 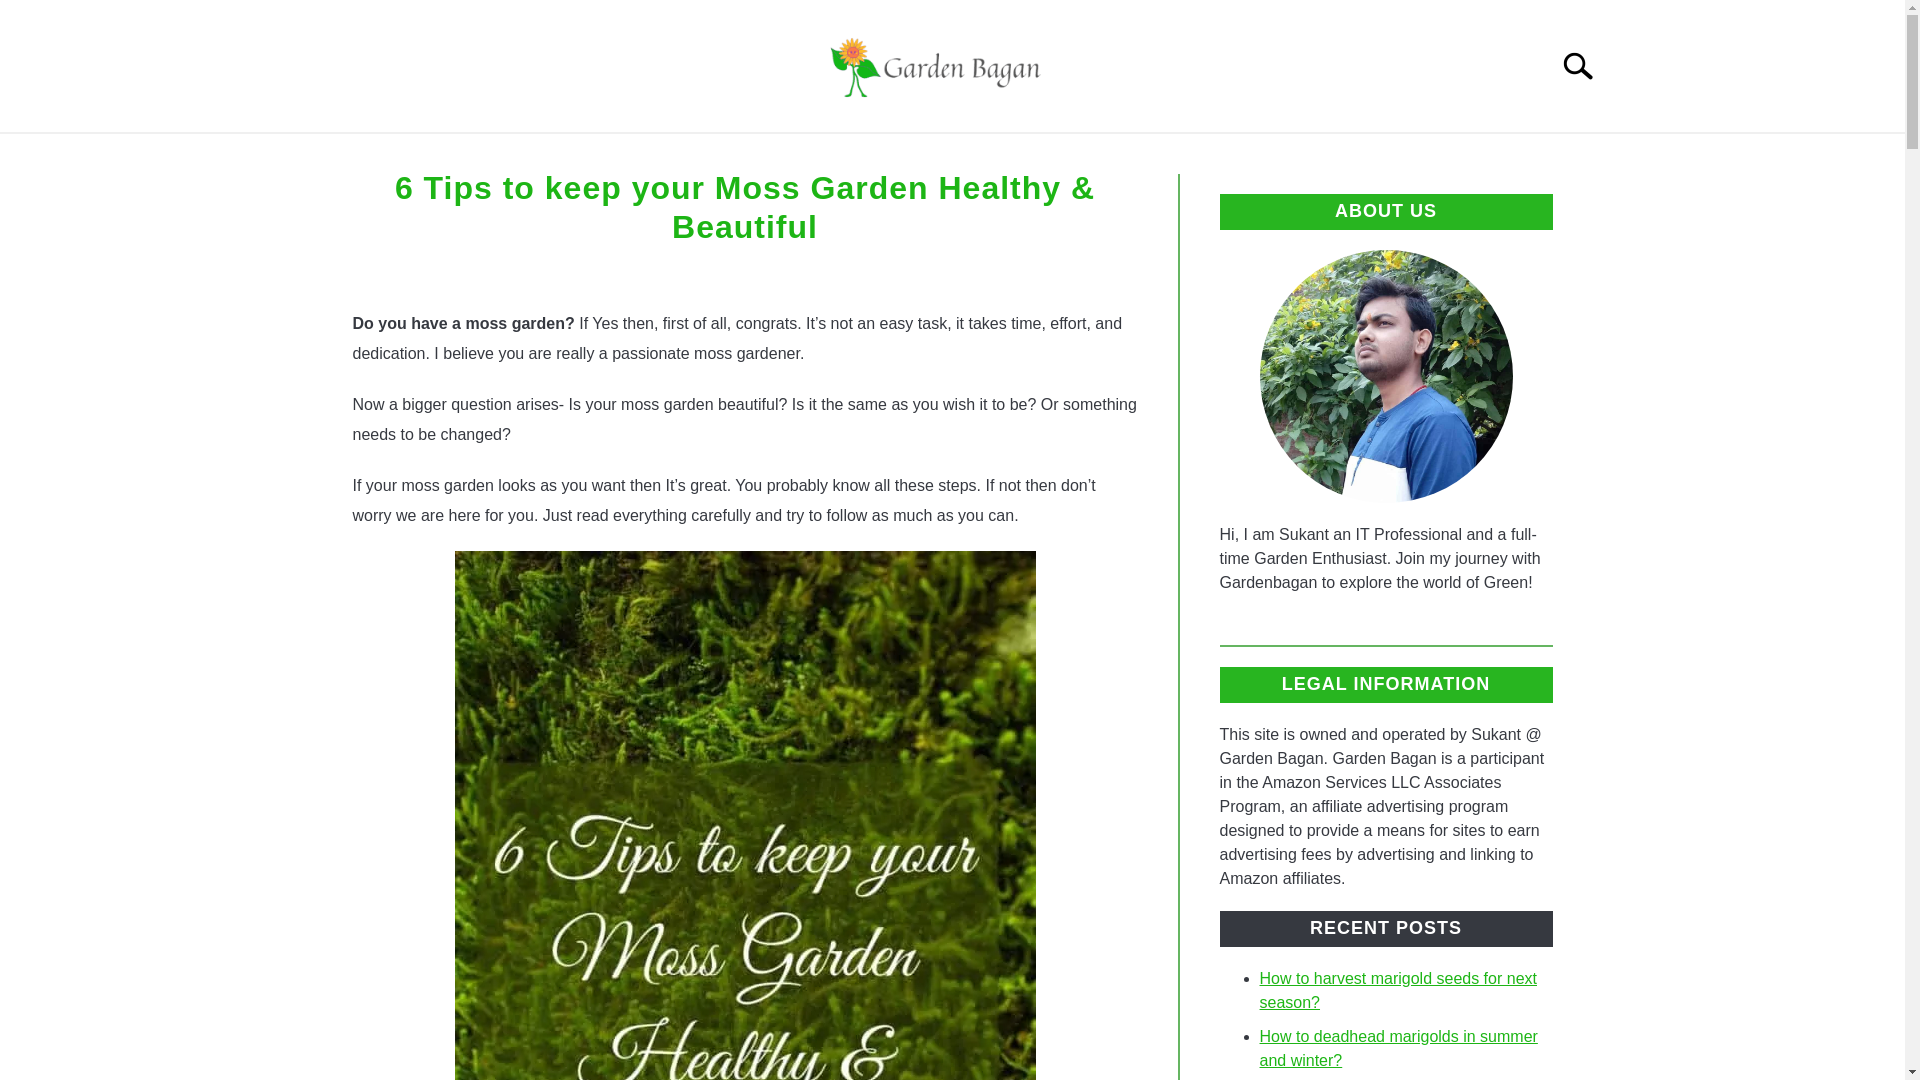 I want to click on FAQ, so click(x=1028, y=156).